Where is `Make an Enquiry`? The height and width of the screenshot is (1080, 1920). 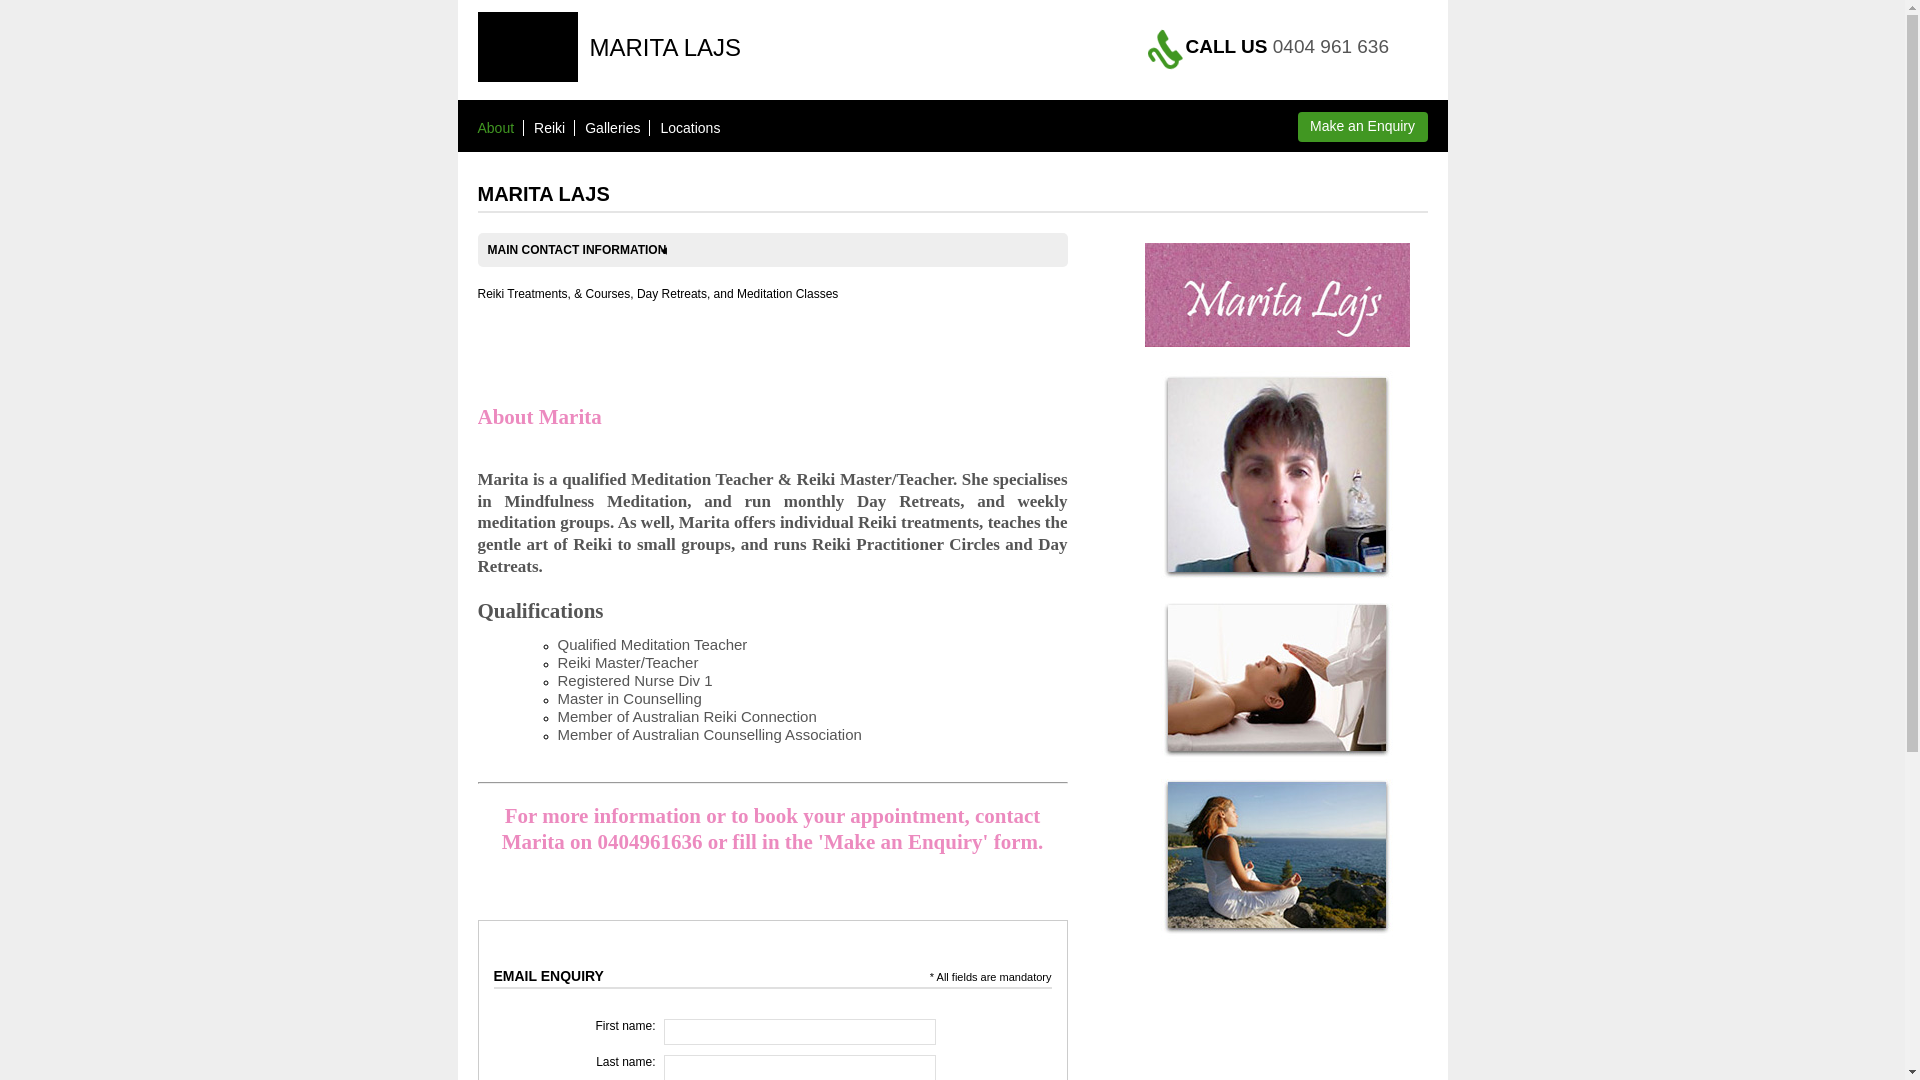
Make an Enquiry is located at coordinates (1363, 127).